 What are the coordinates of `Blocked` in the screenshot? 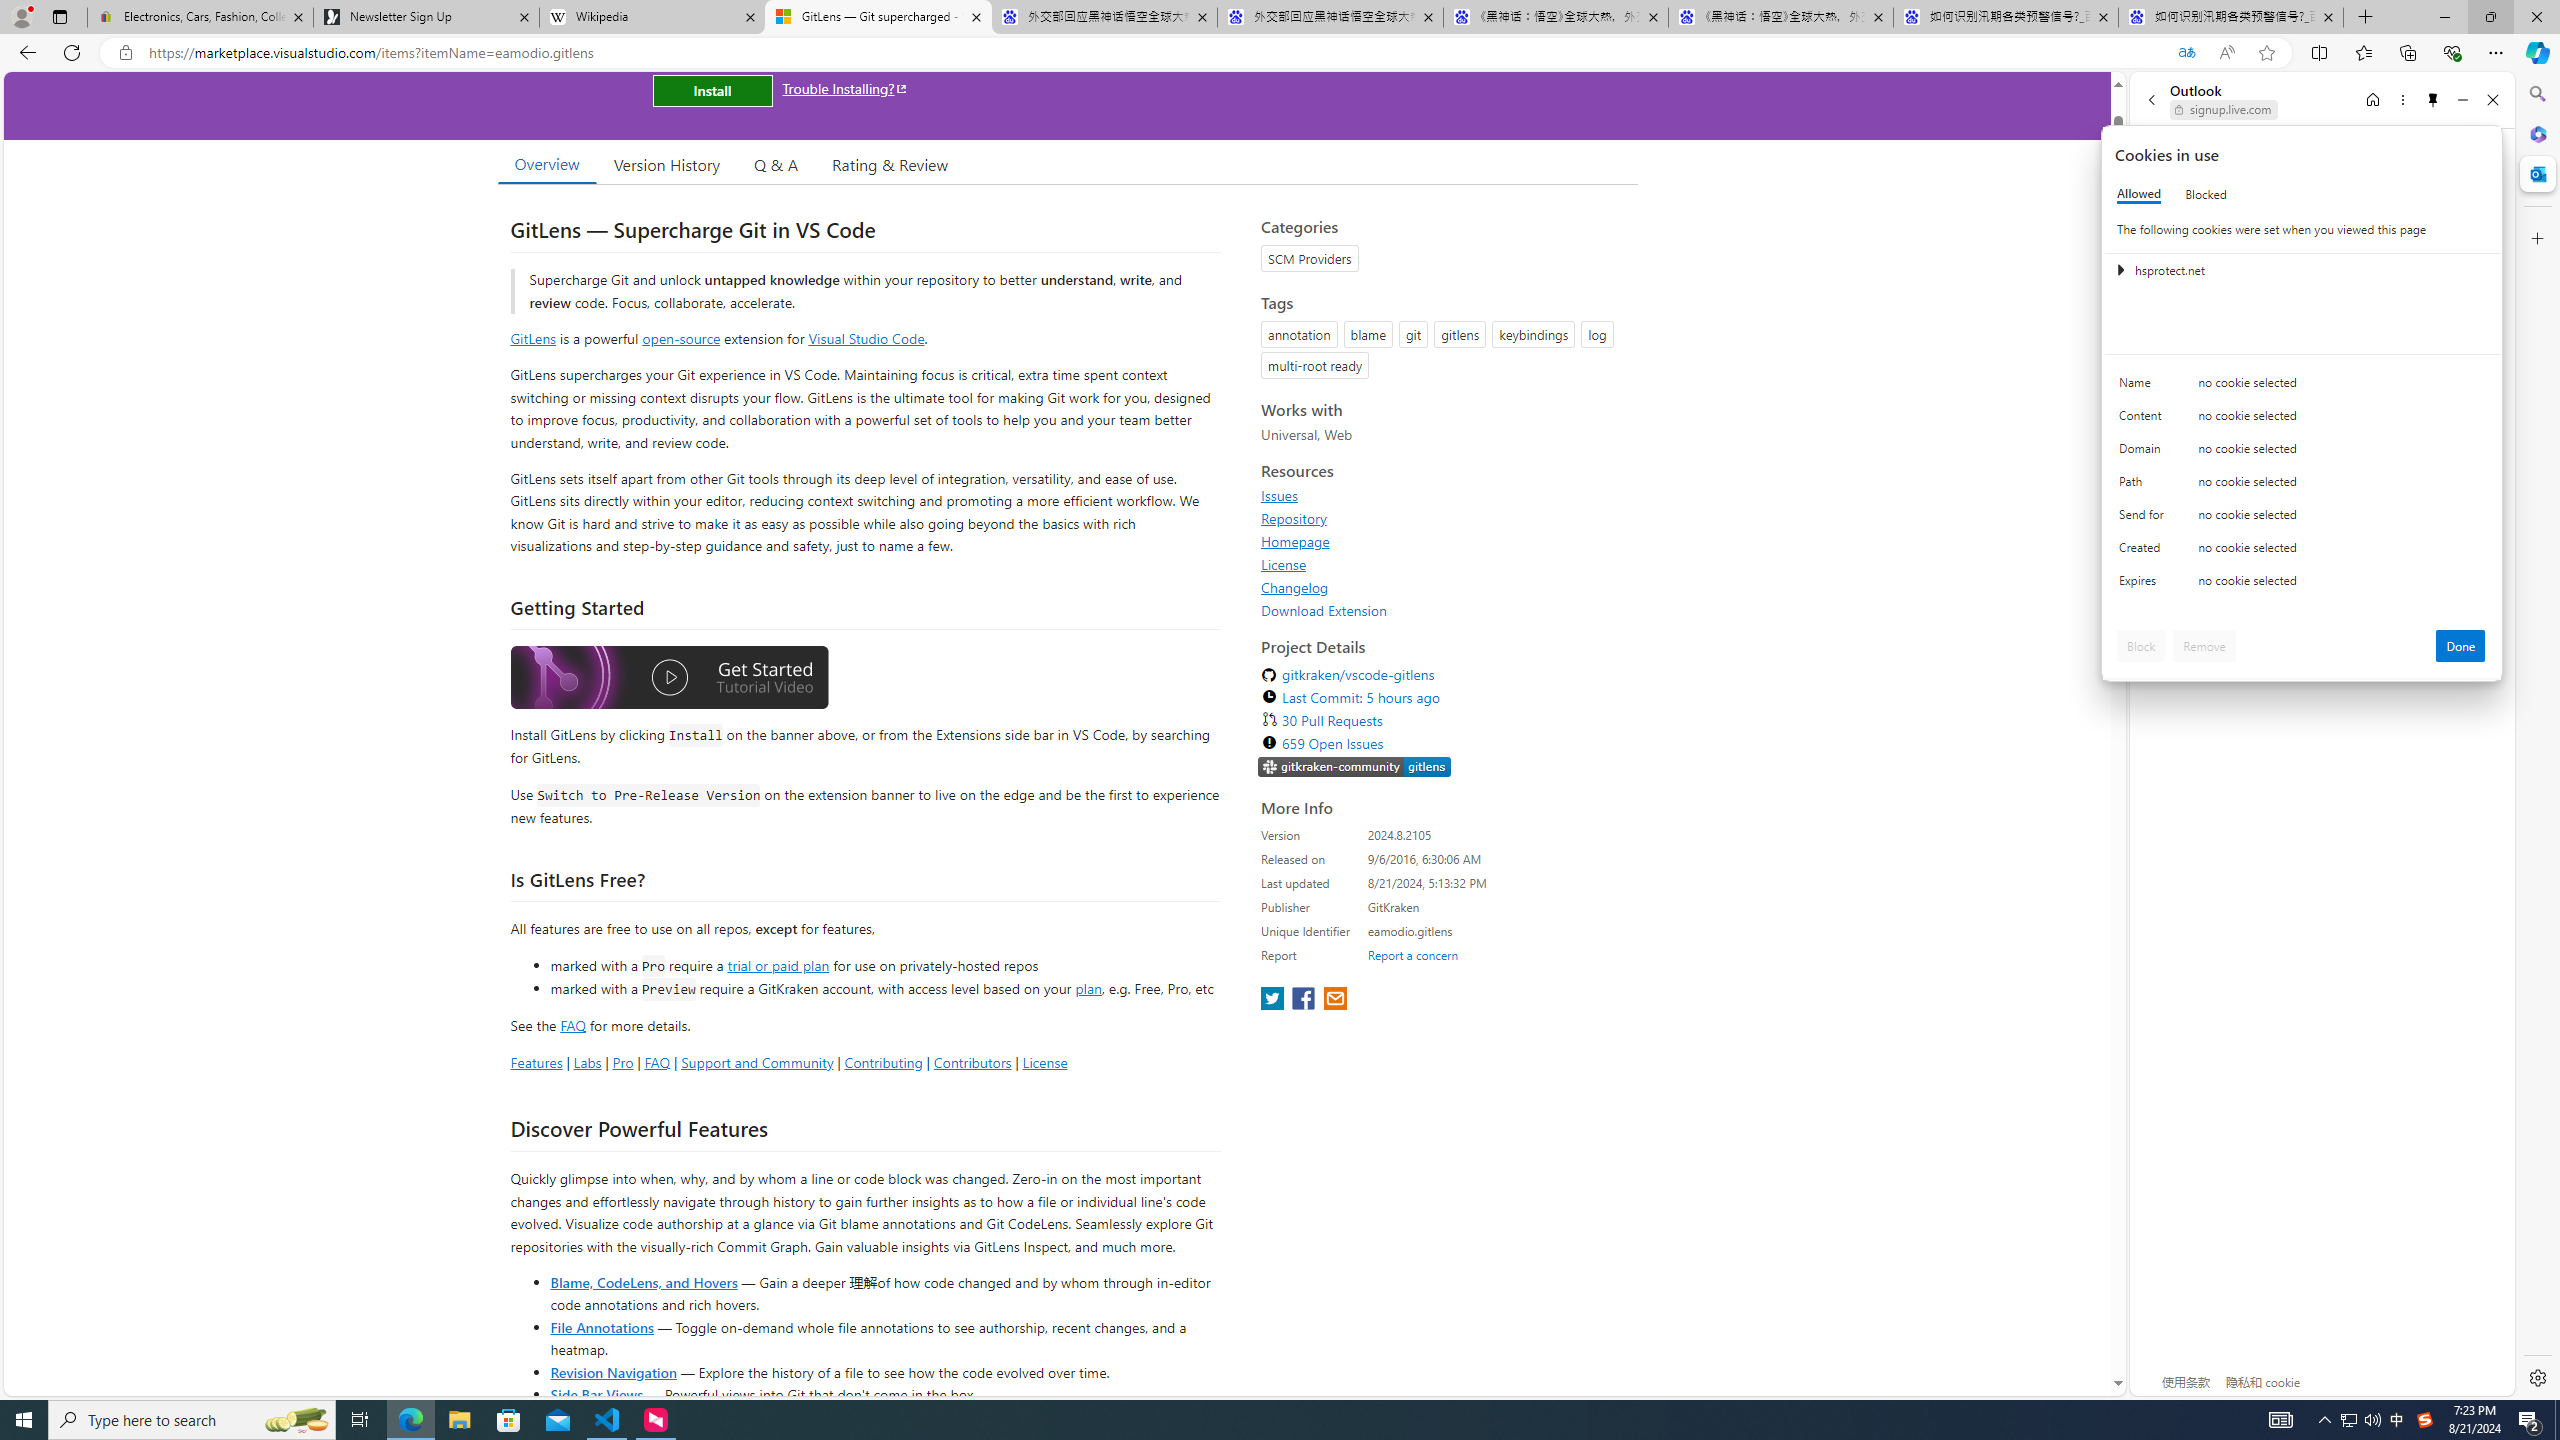 It's located at (2206, 194).